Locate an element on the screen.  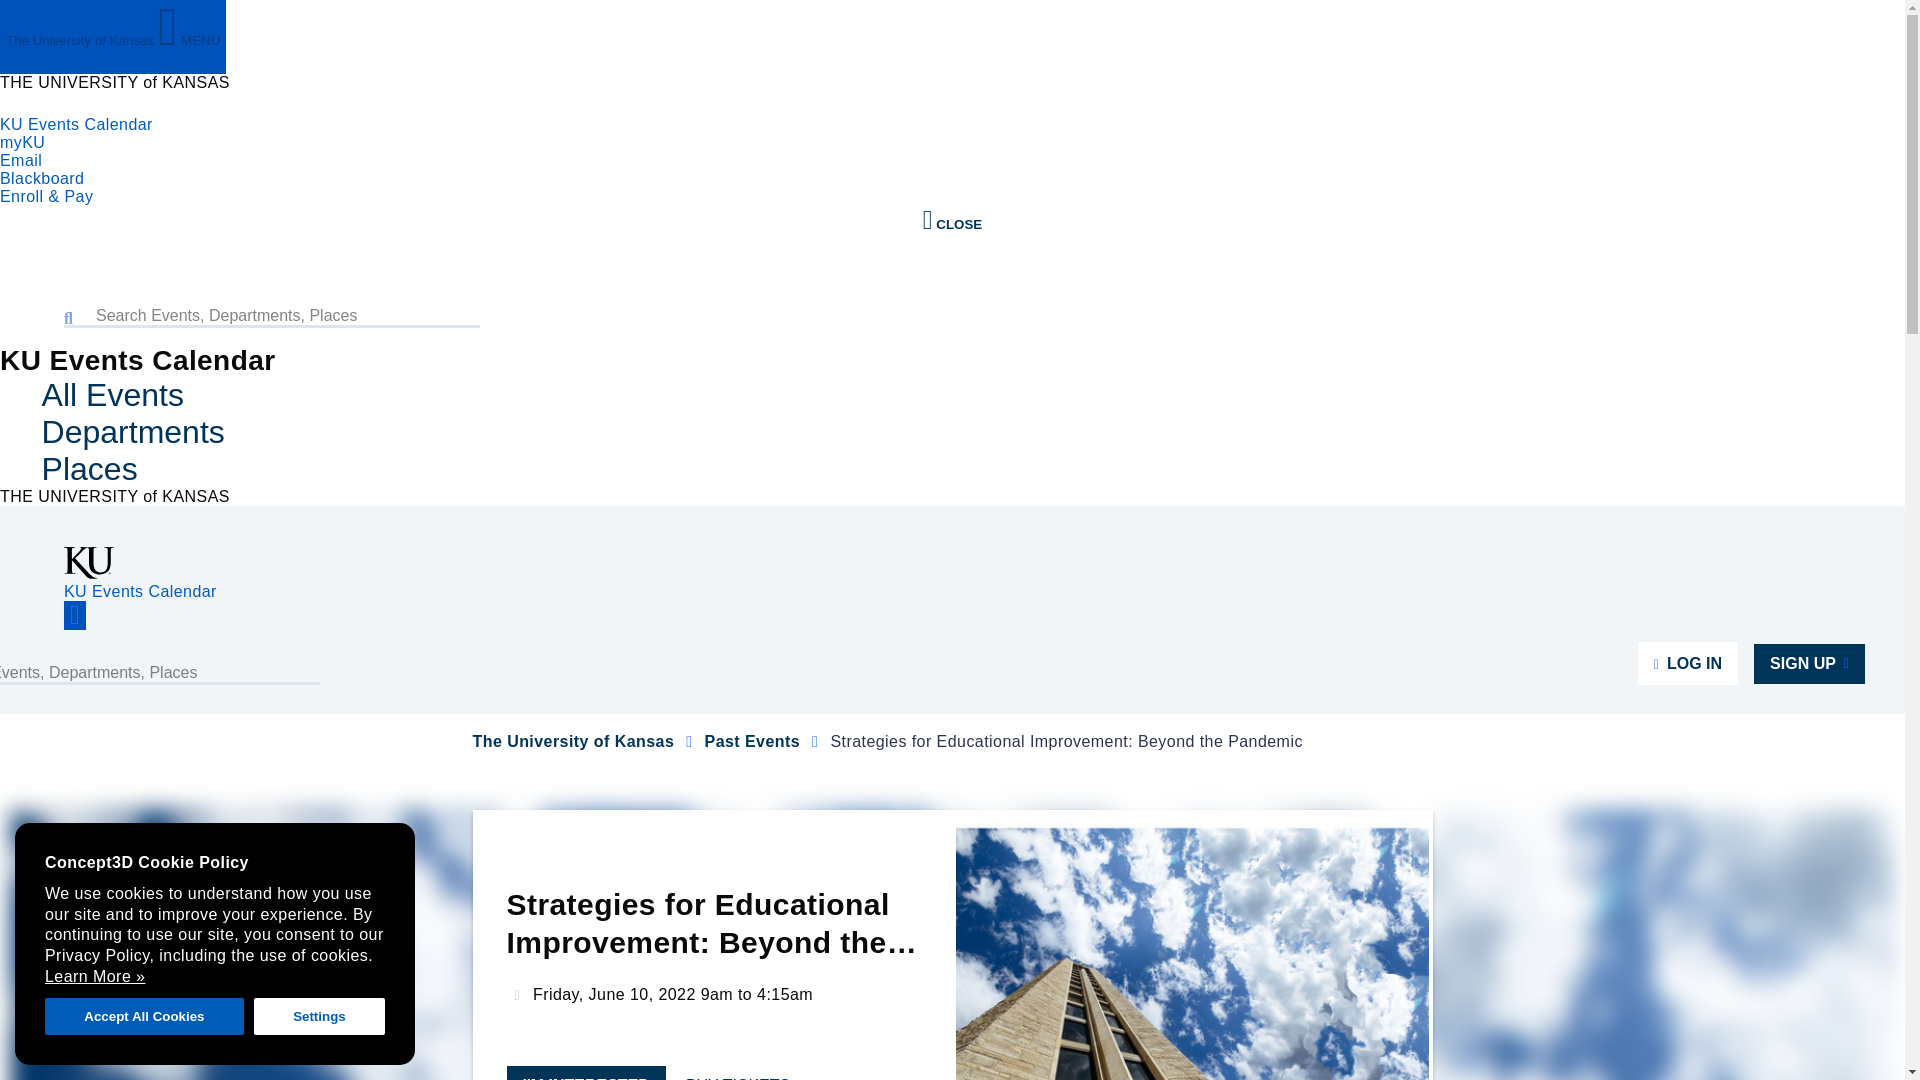
Departments is located at coordinates (133, 432).